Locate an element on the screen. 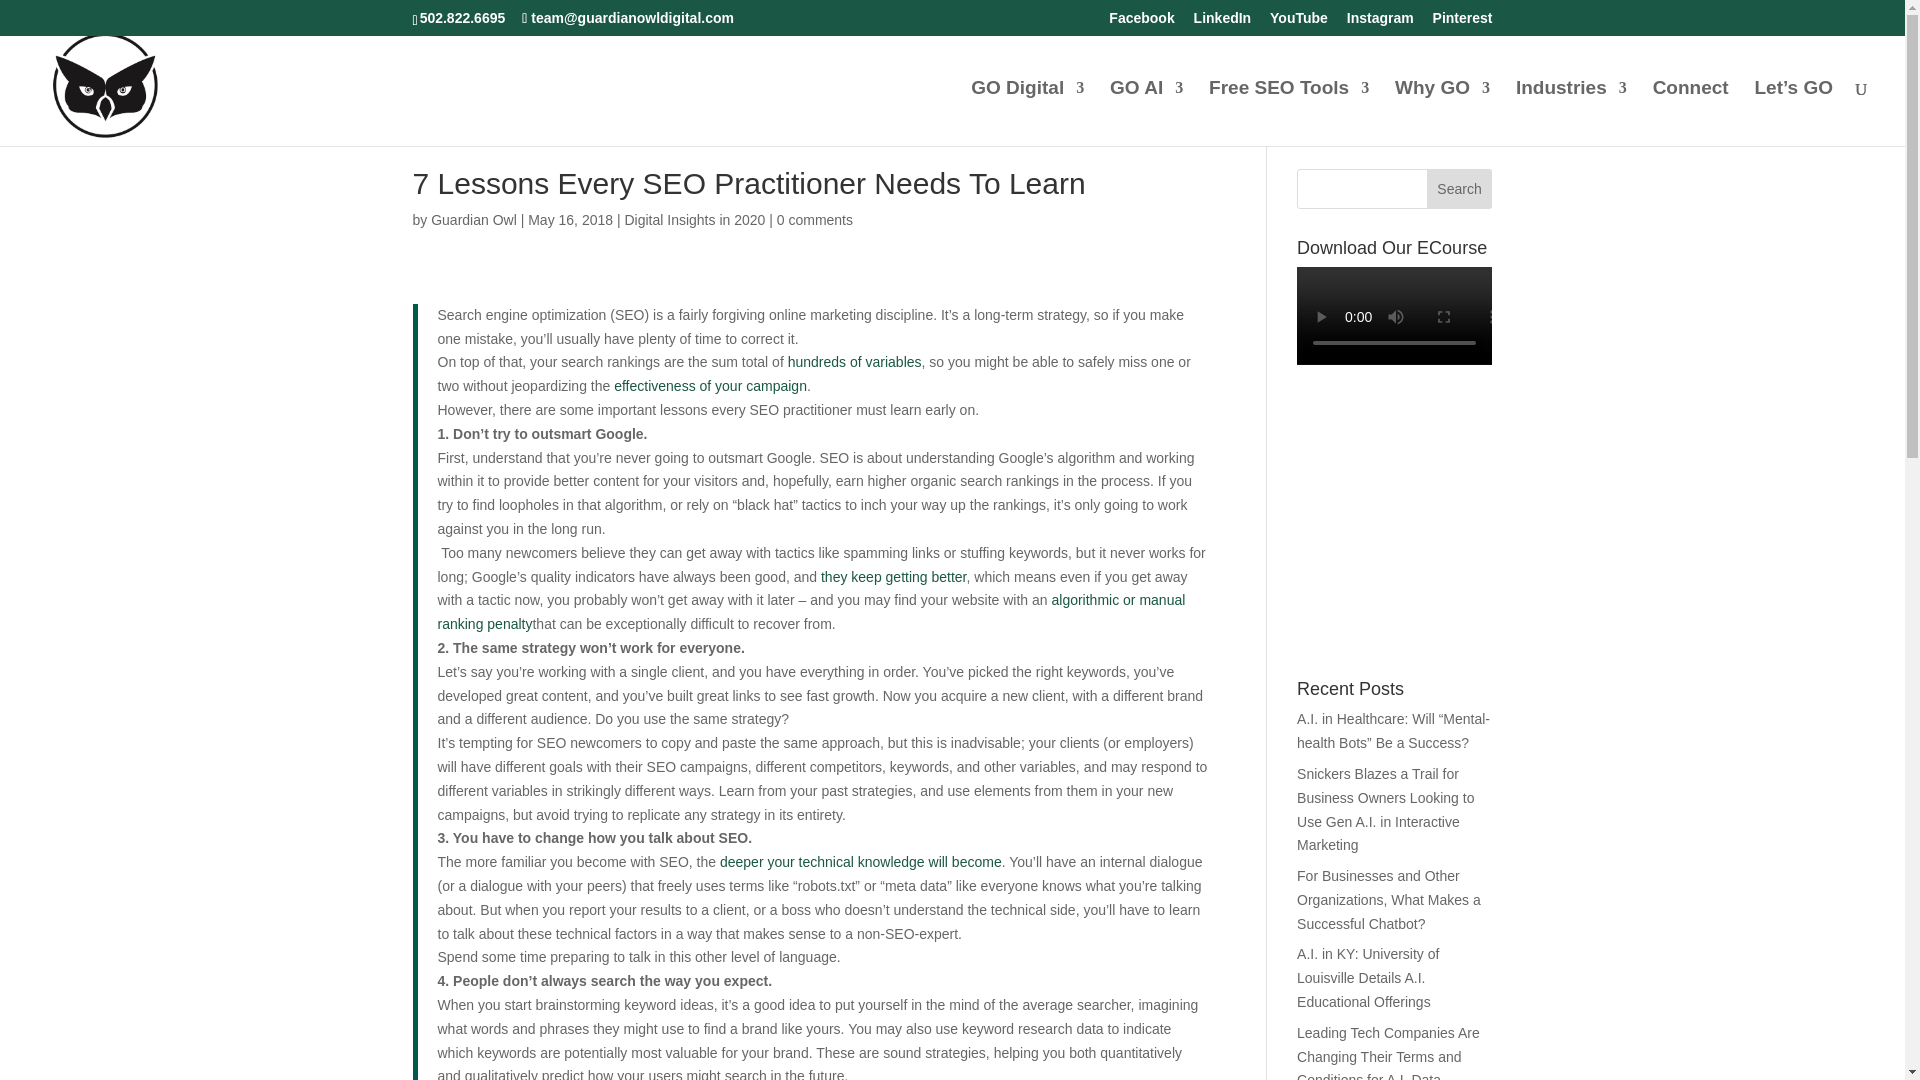 The height and width of the screenshot is (1080, 1920). Industries is located at coordinates (1571, 113).